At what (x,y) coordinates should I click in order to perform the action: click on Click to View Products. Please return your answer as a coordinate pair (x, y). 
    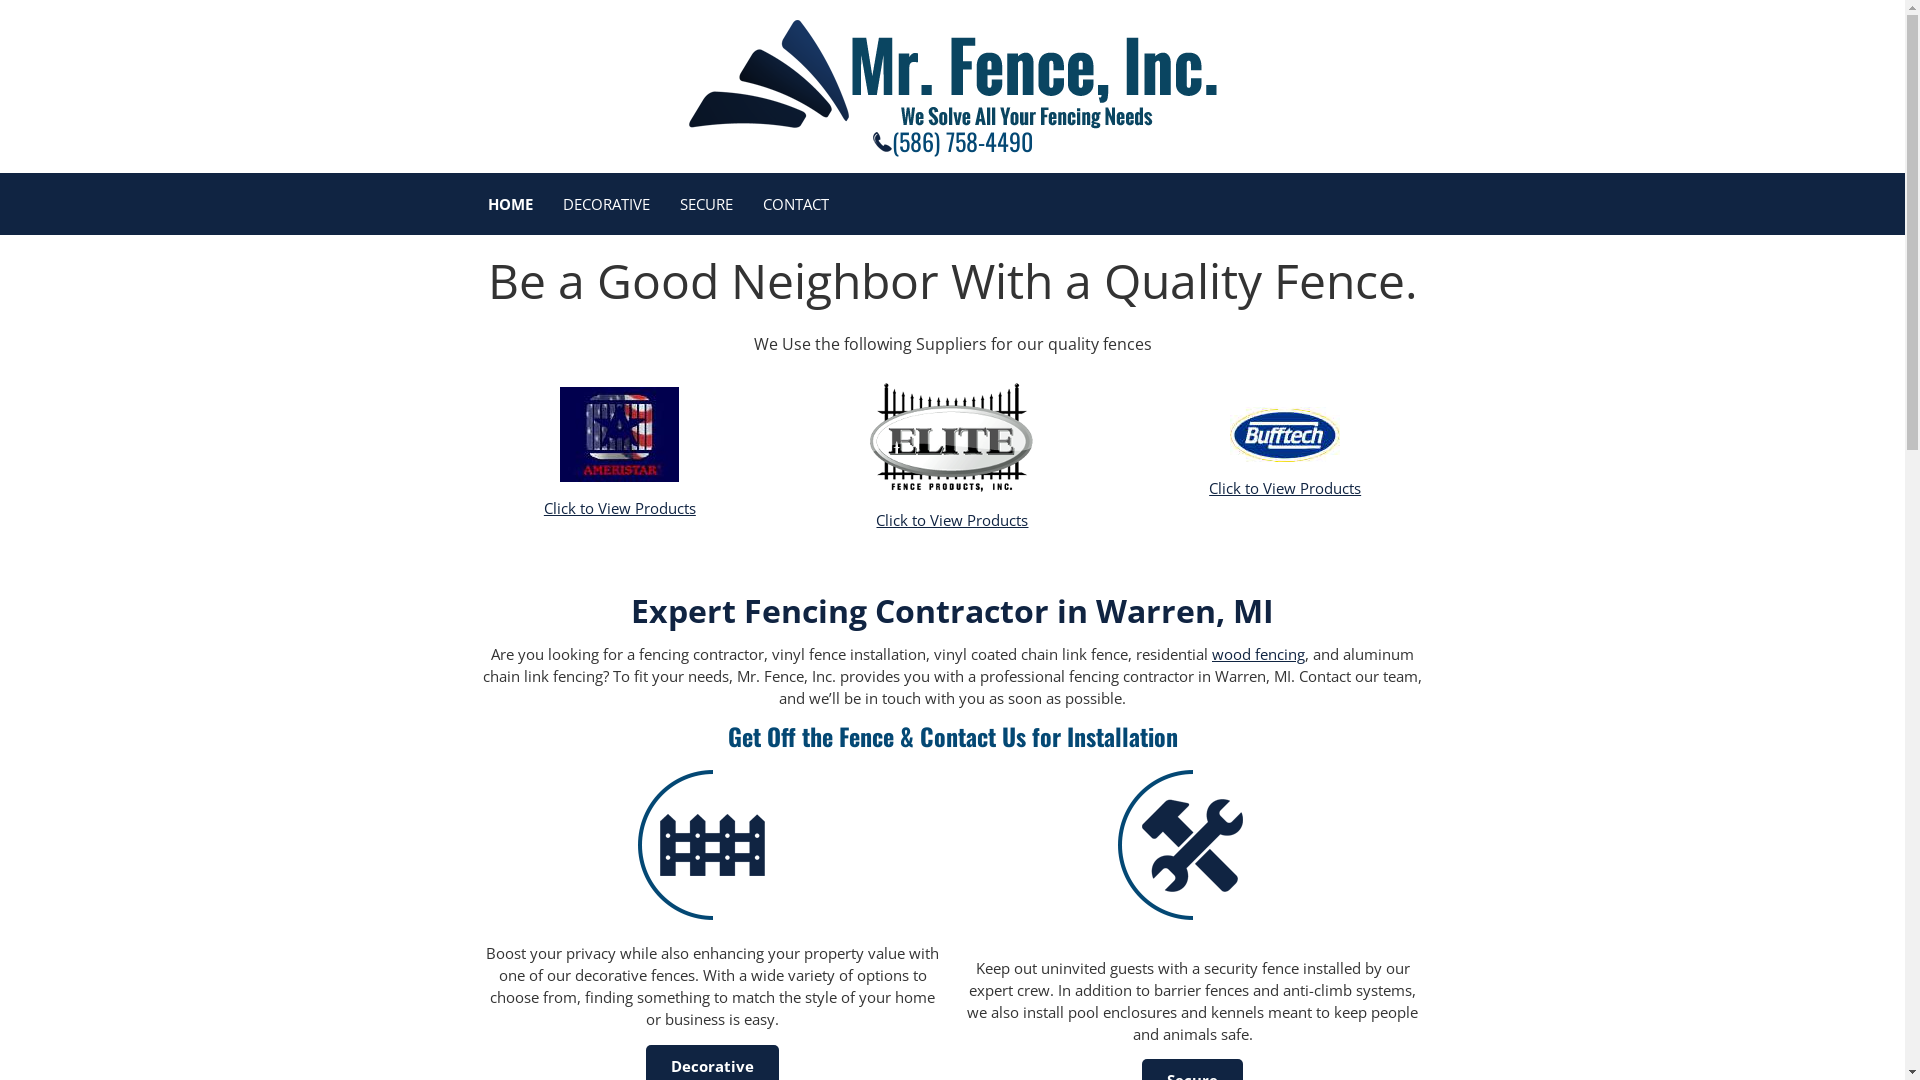
    Looking at the image, I should click on (620, 508).